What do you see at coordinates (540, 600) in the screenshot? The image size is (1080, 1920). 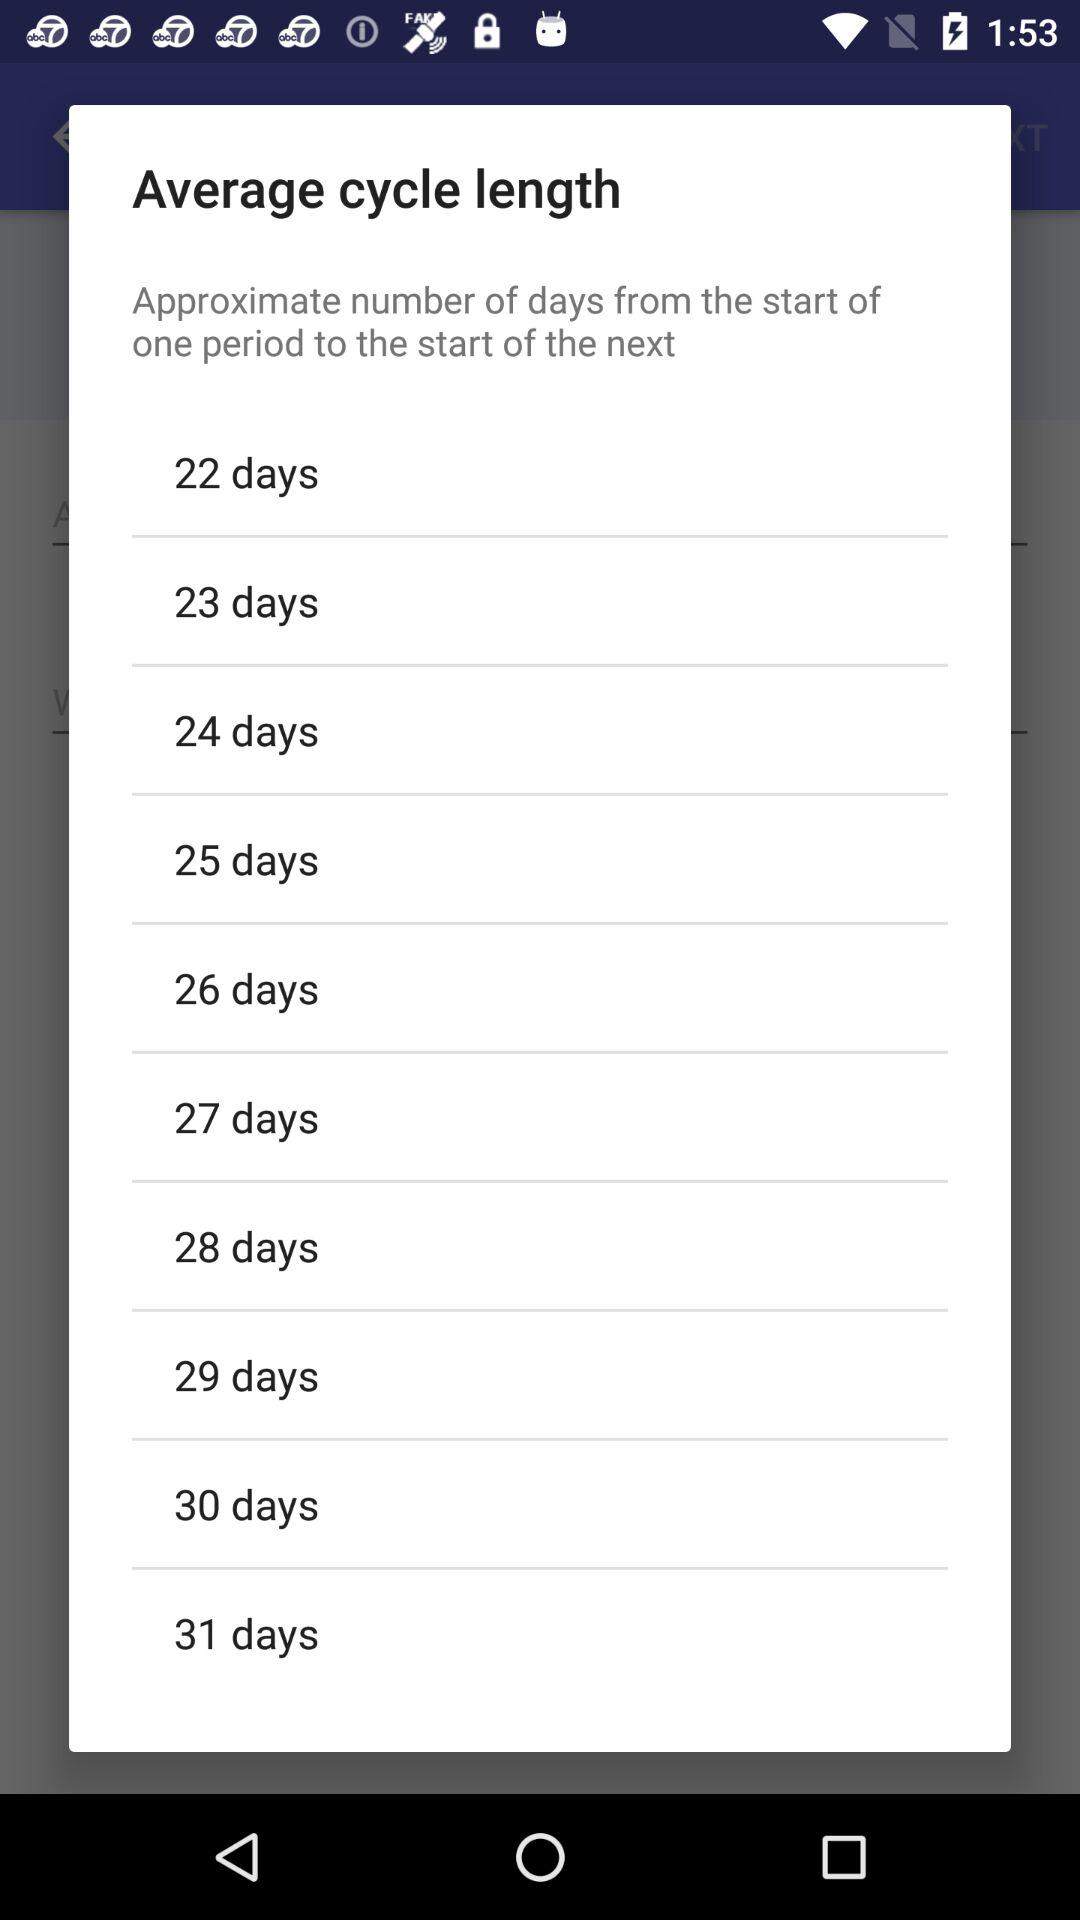 I see `tap icon above 24 days icon` at bounding box center [540, 600].